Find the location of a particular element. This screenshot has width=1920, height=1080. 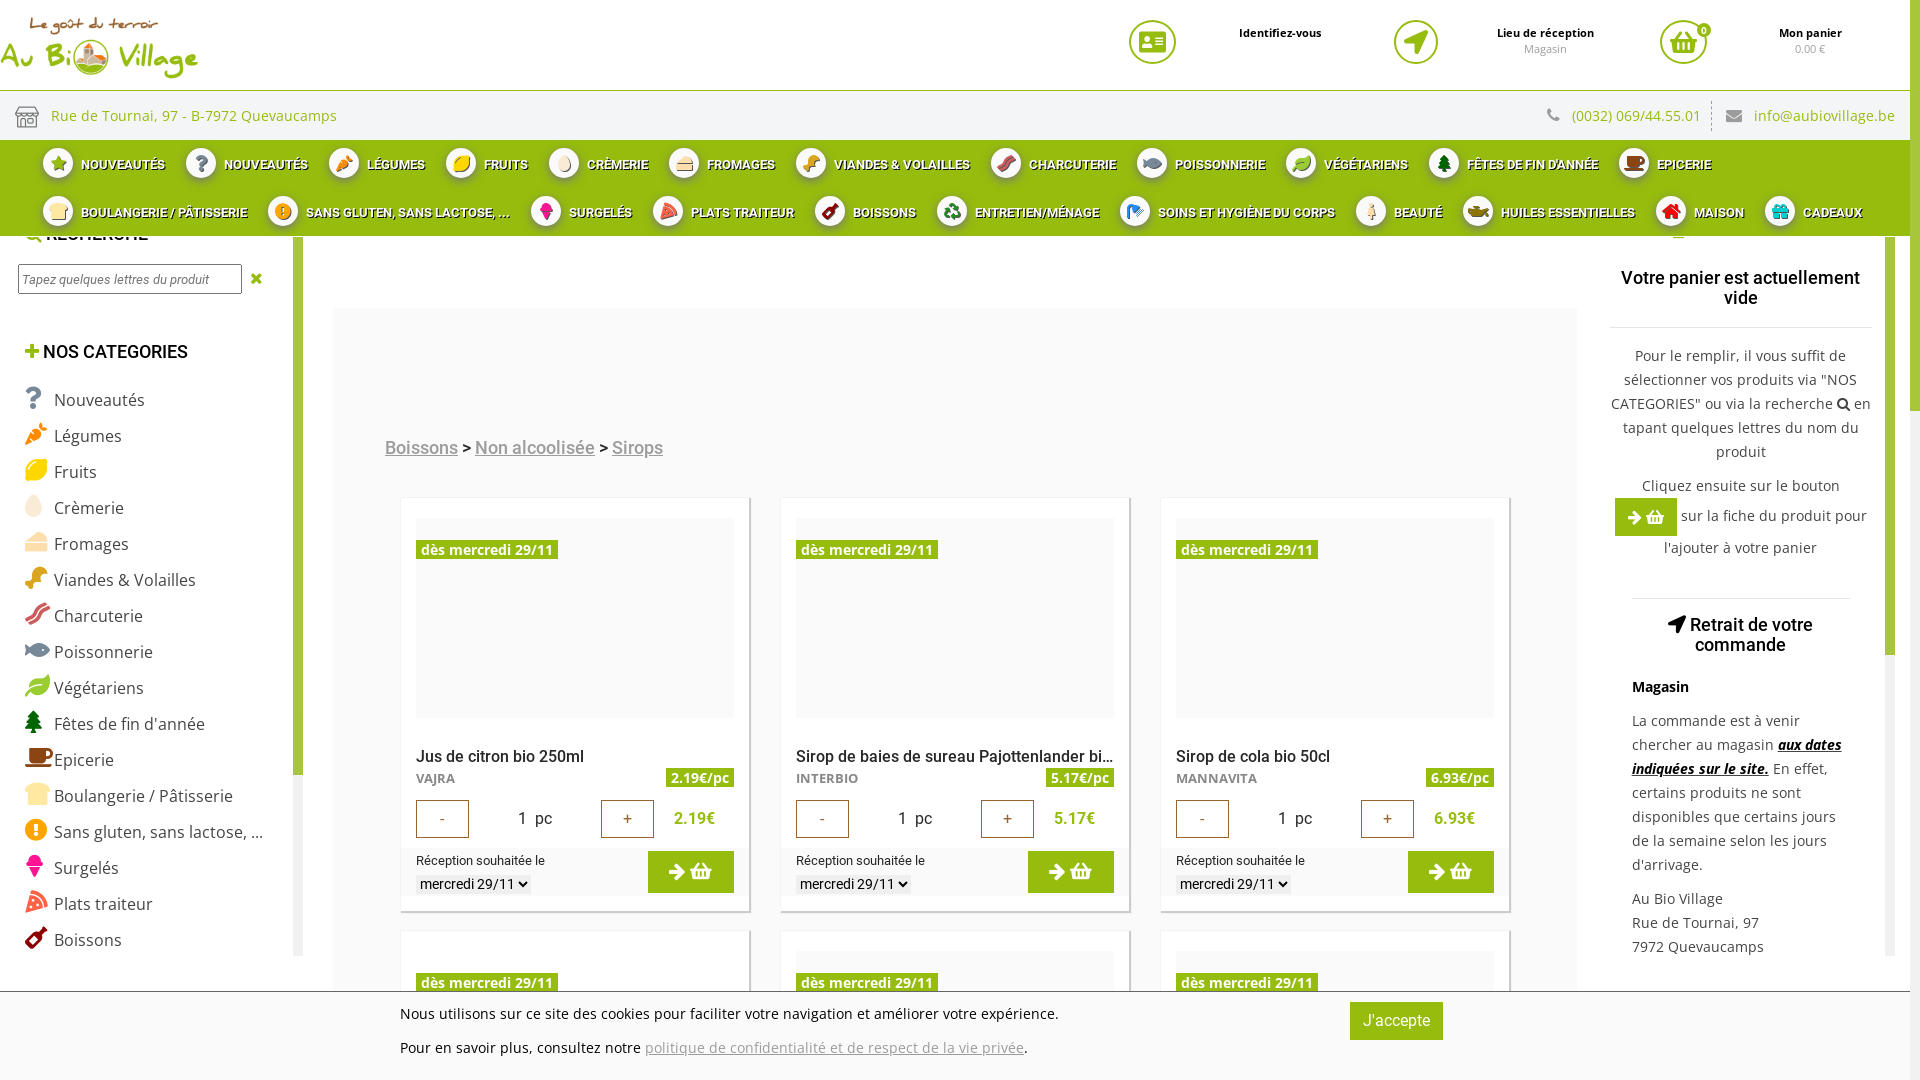

Identifiez-vous is located at coordinates (1280, 33).